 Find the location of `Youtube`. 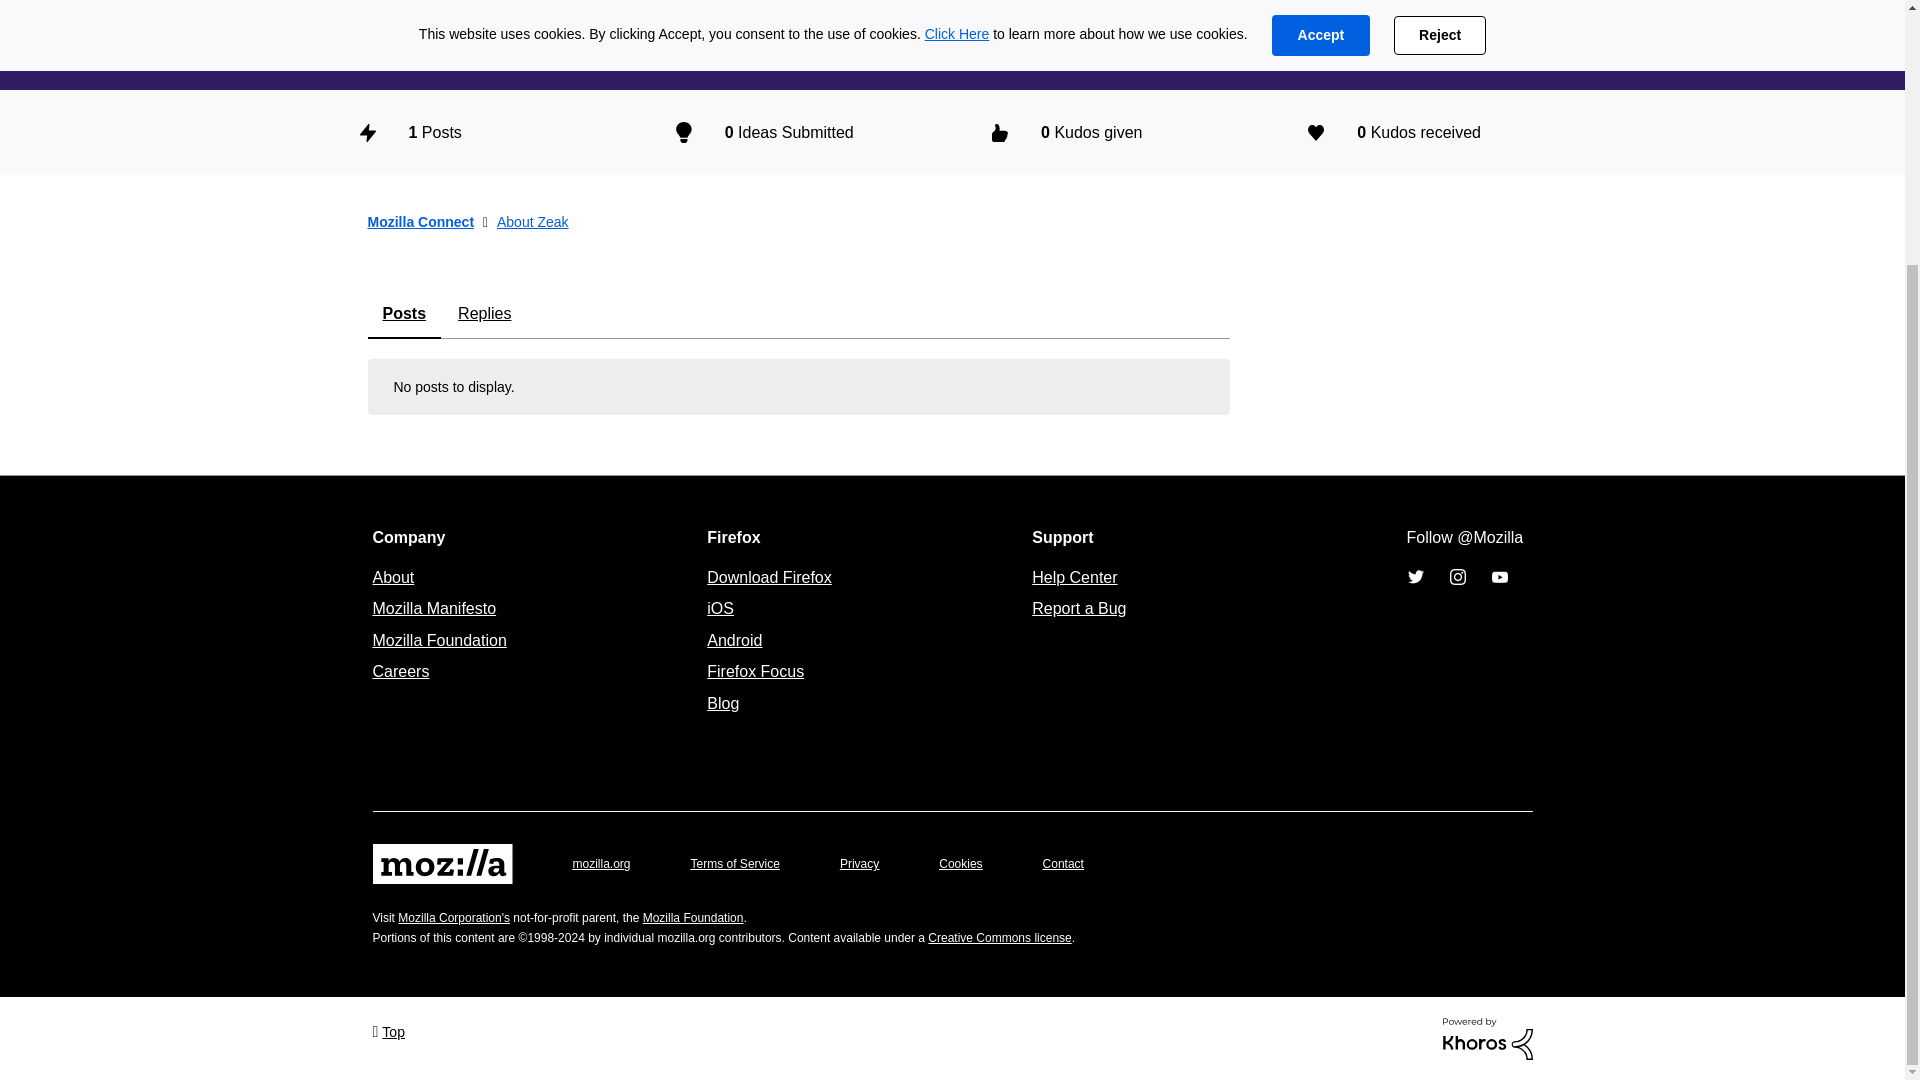

Youtube is located at coordinates (1498, 577).